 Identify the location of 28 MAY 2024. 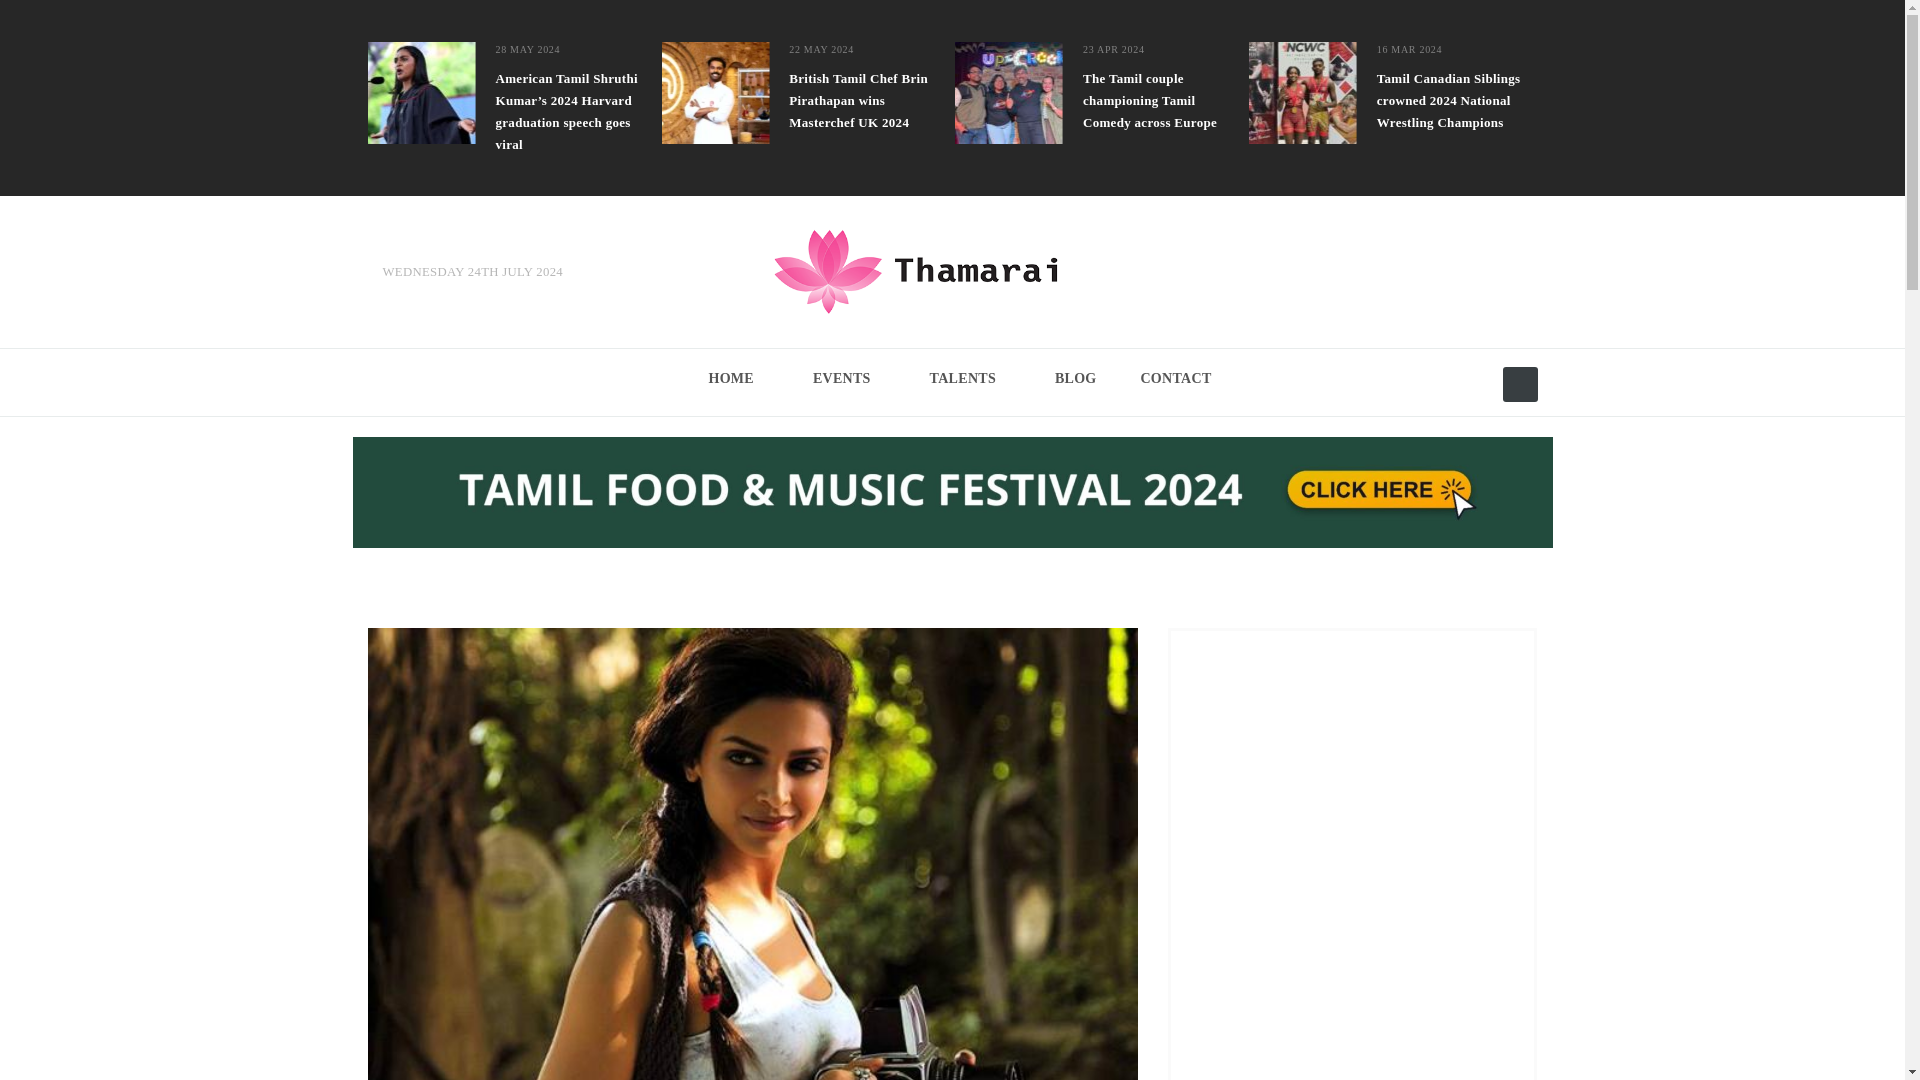
(526, 50).